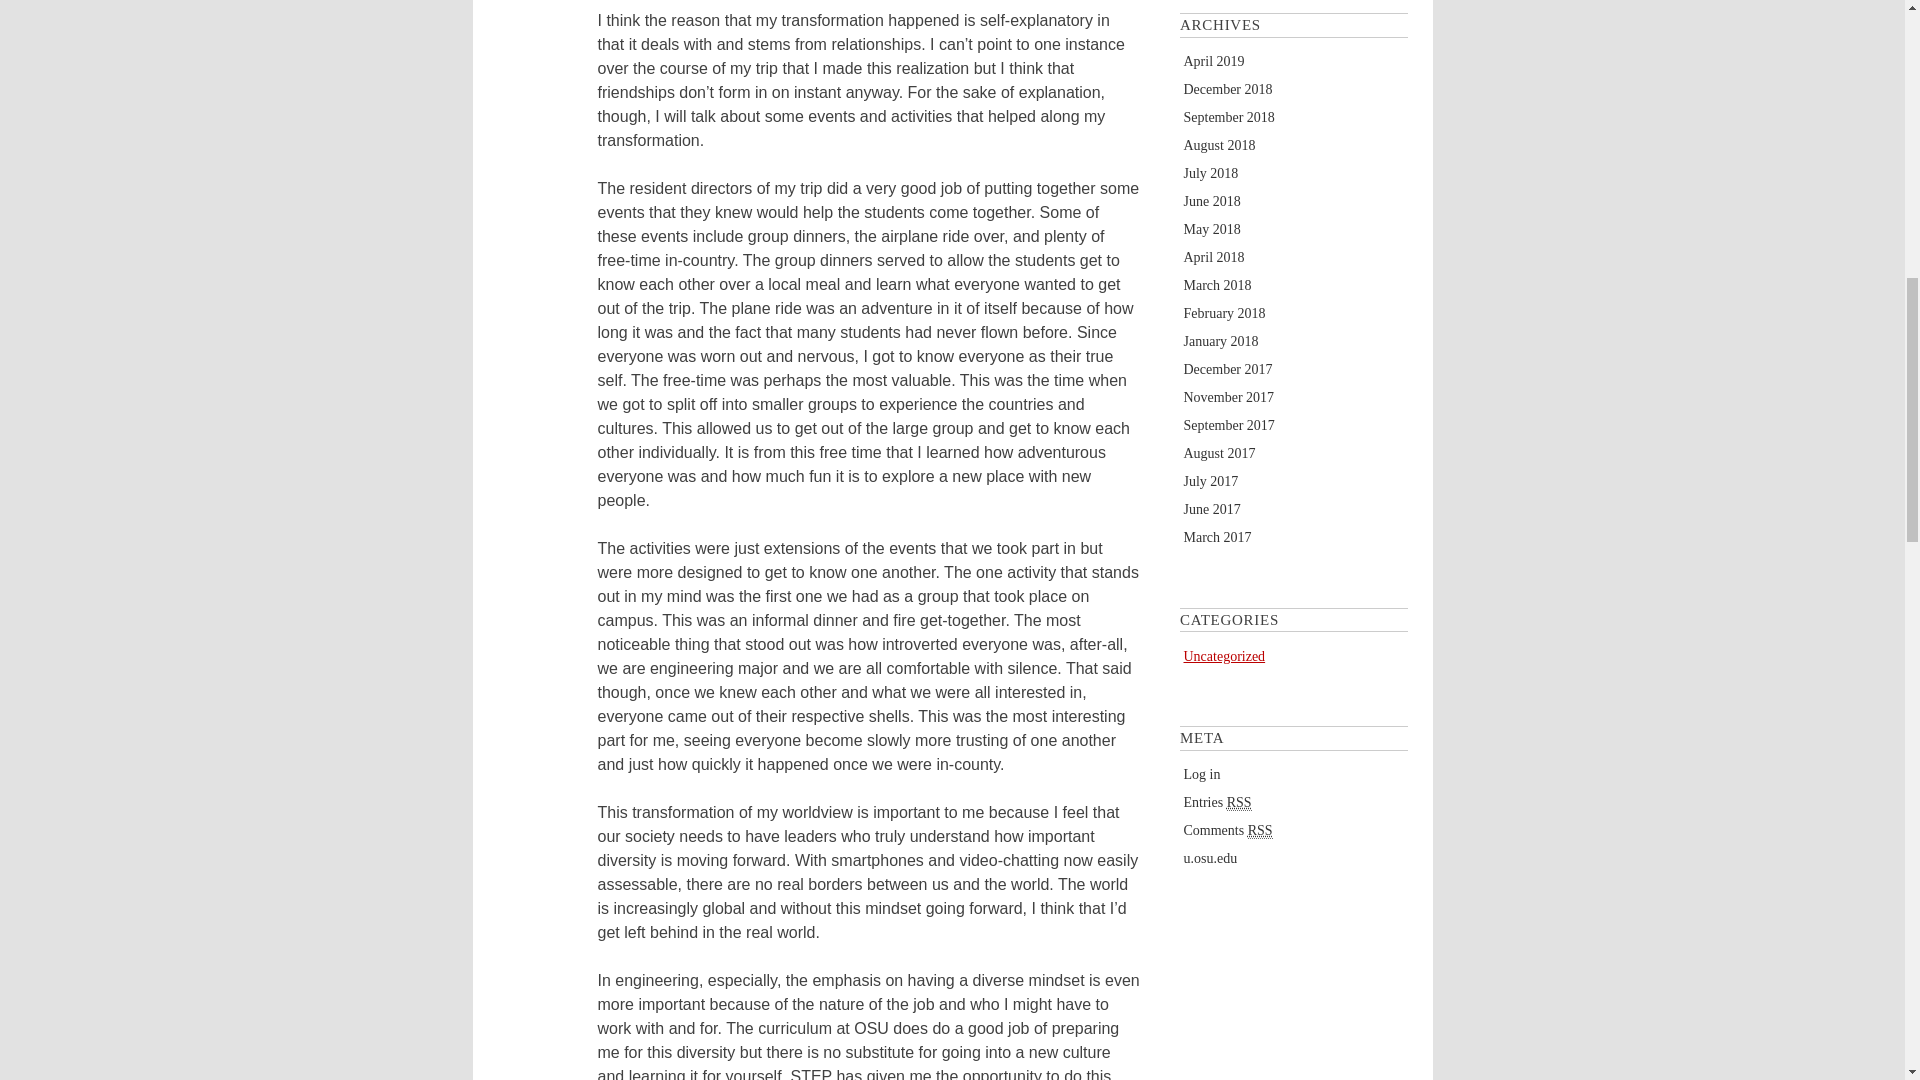  Describe the element at coordinates (1260, 830) in the screenshot. I see `Really Simple Syndication` at that location.